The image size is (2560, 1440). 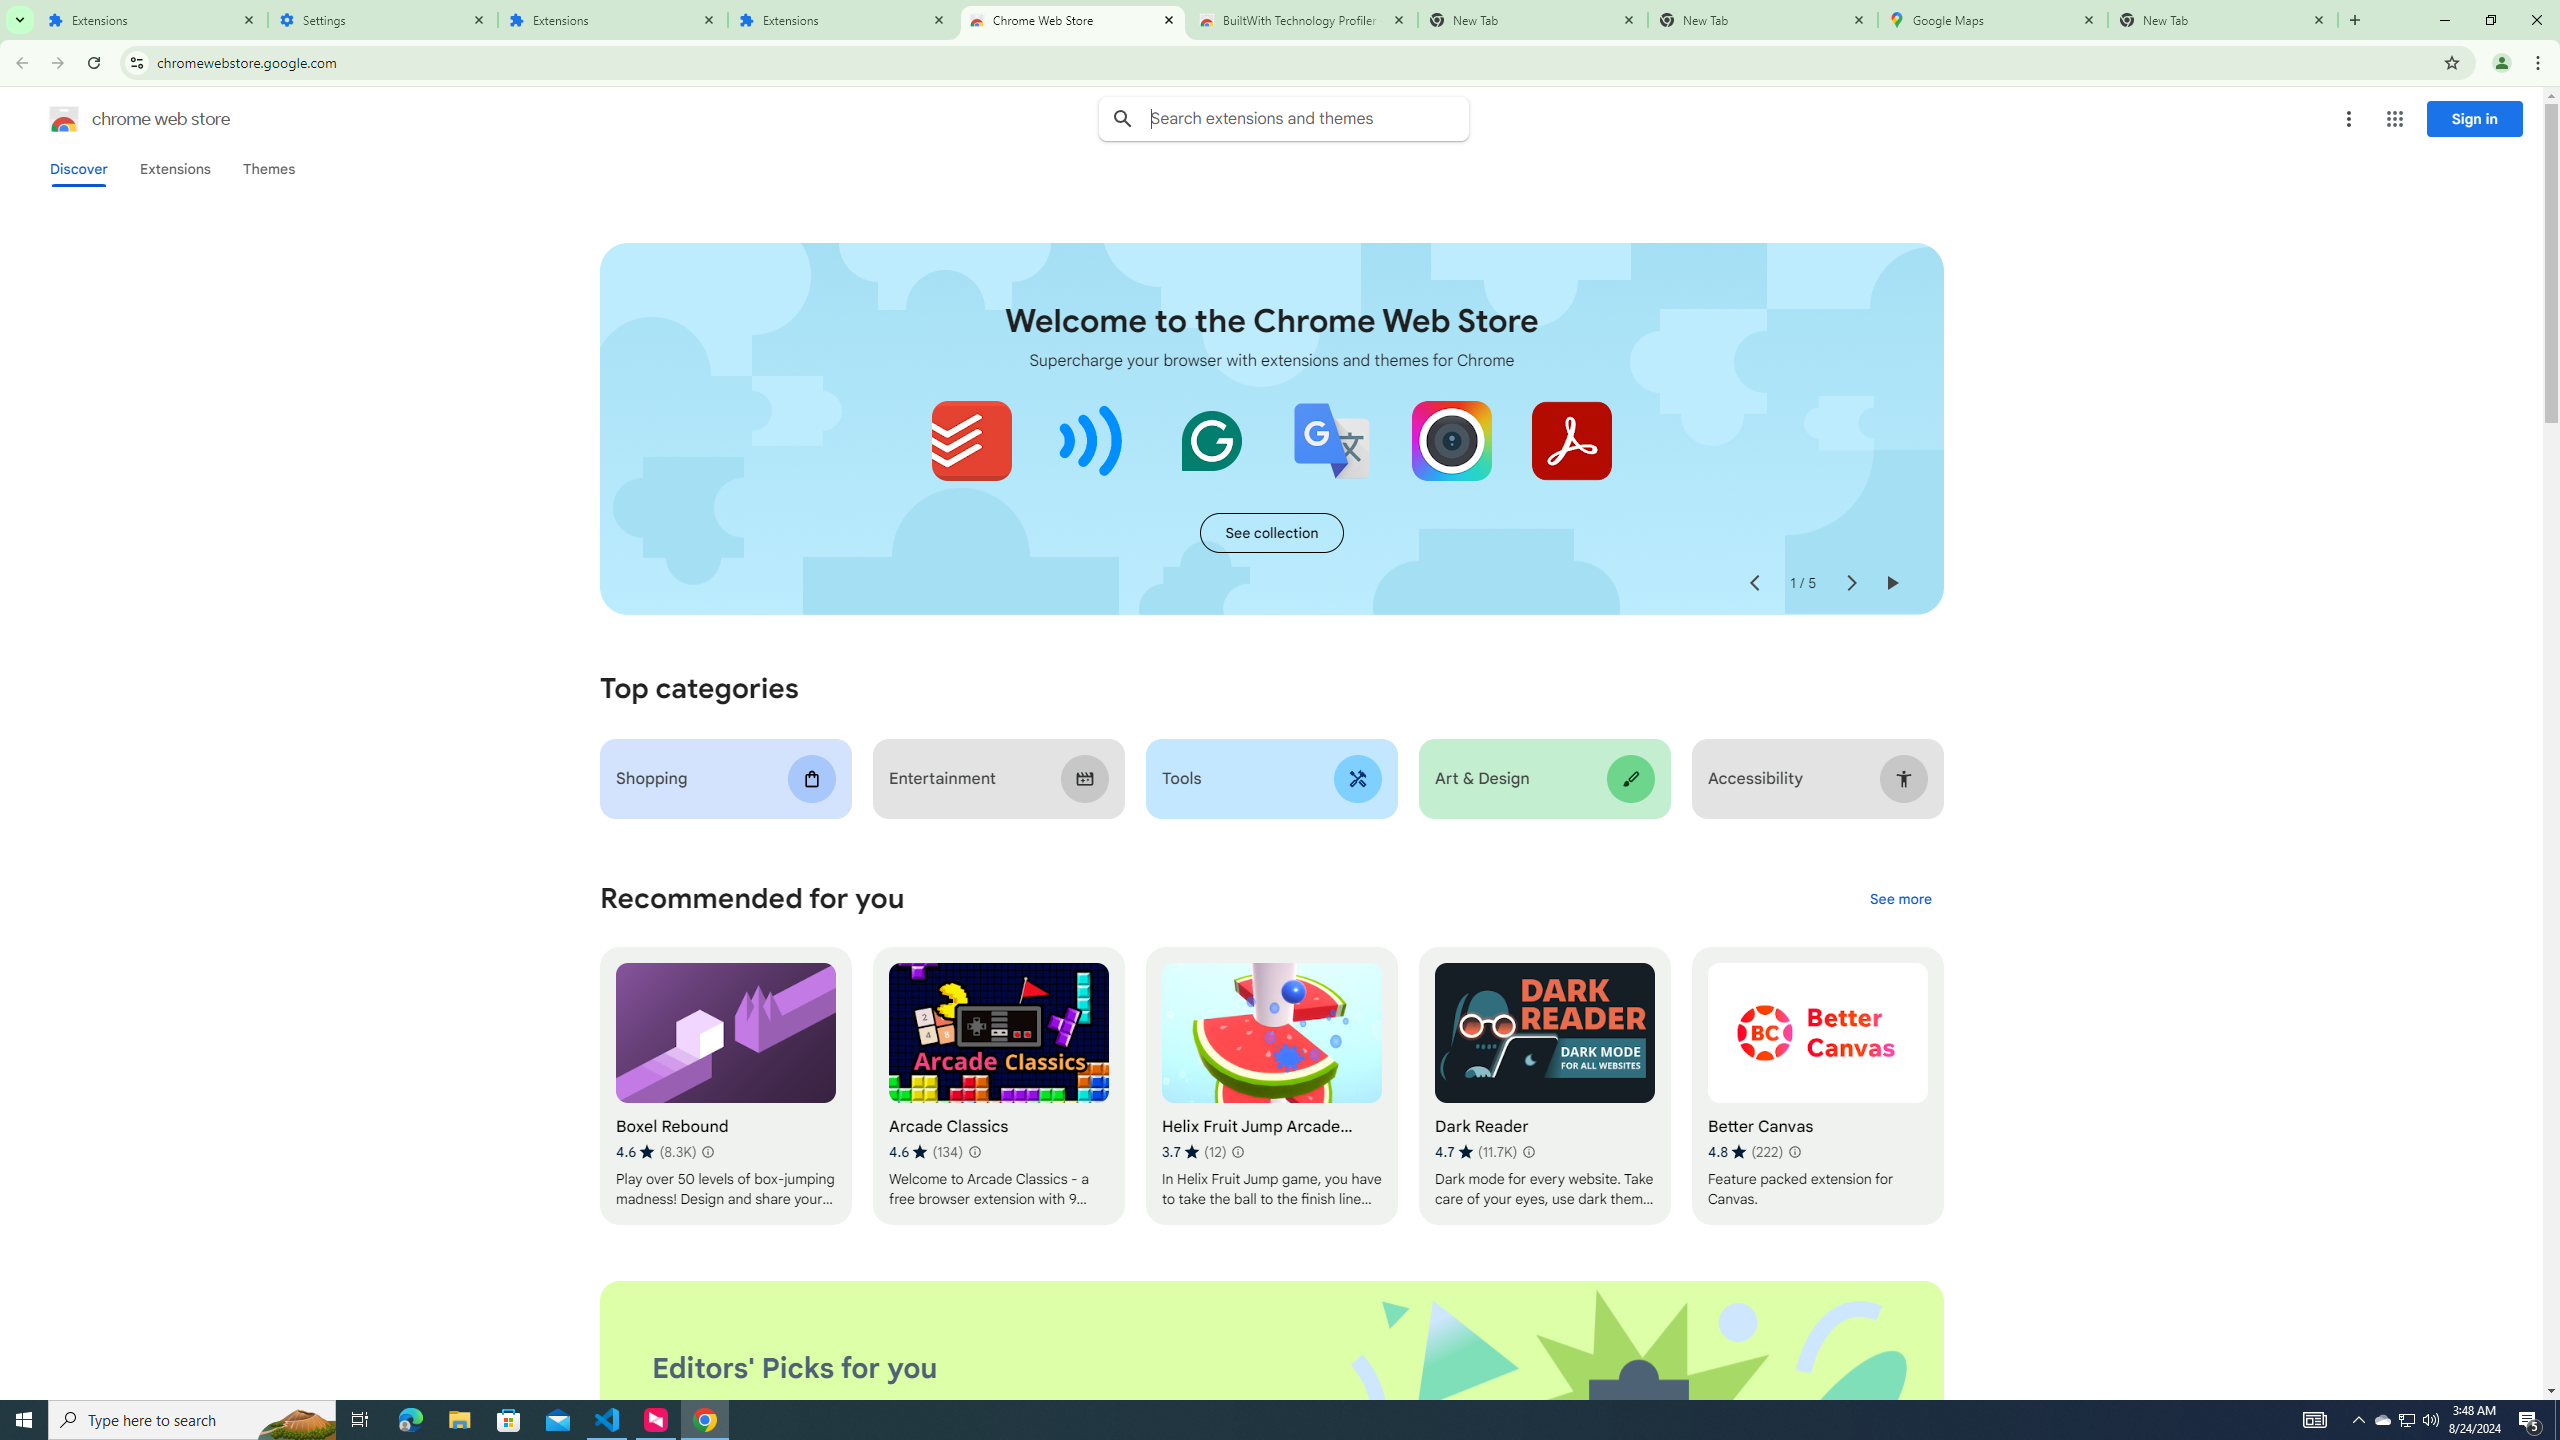 What do you see at coordinates (1792, 1152) in the screenshot?
I see `Learn more about results and reviews "Better Canvas"` at bounding box center [1792, 1152].